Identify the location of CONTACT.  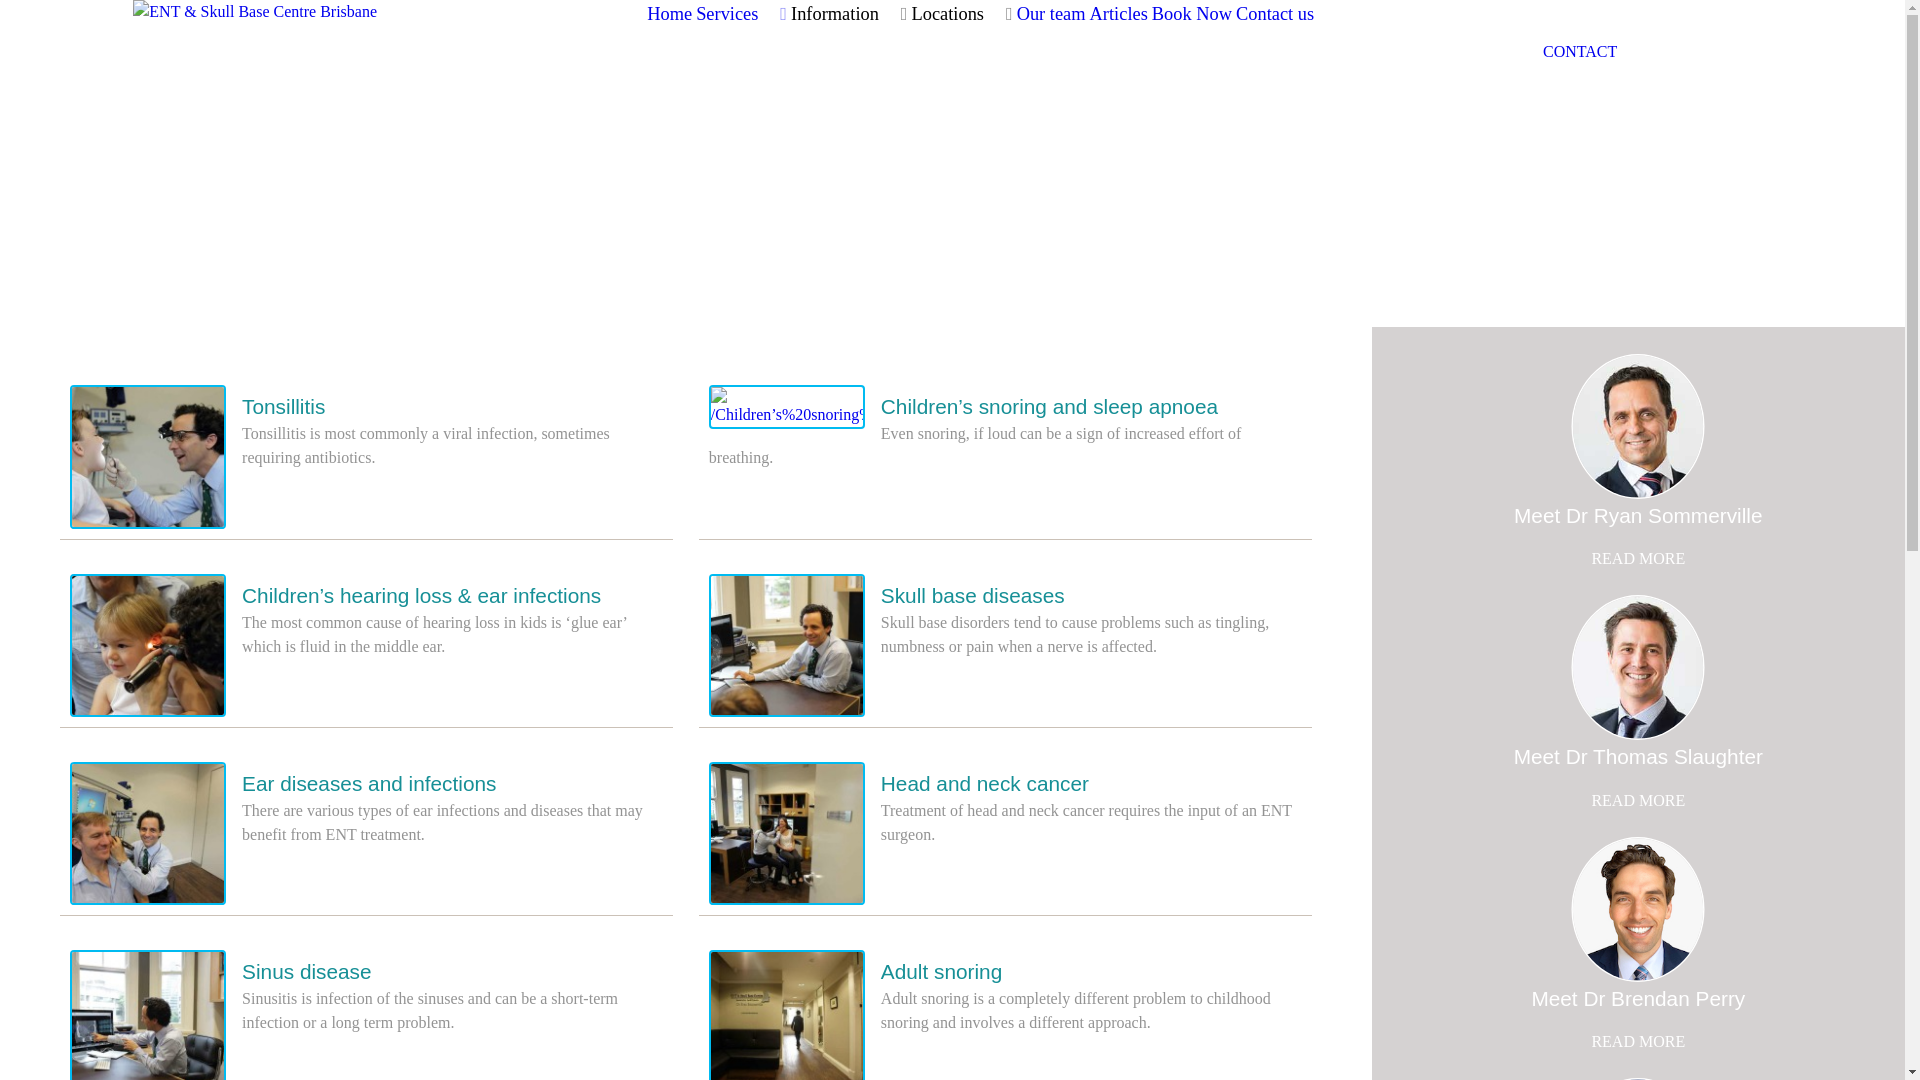
(1580, 52).